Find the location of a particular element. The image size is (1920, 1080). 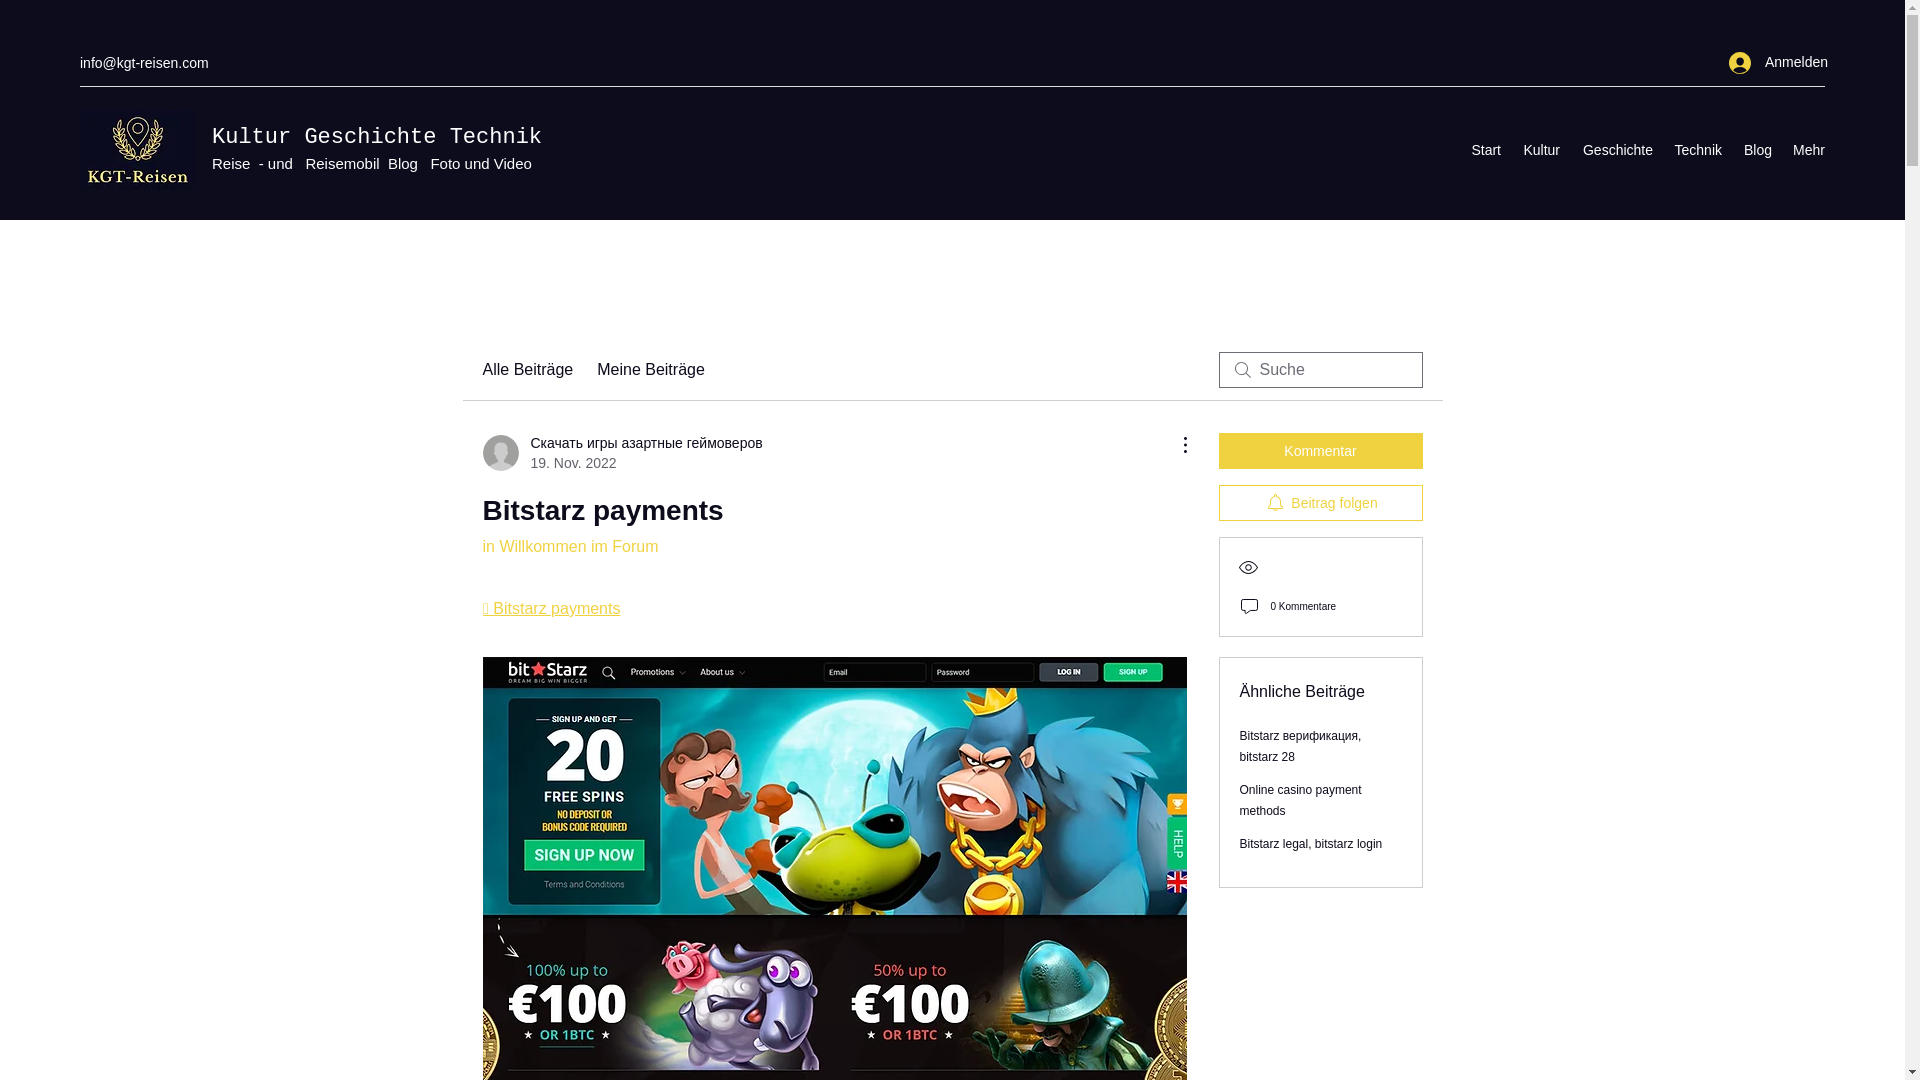

Online casino payment methods is located at coordinates (1300, 800).